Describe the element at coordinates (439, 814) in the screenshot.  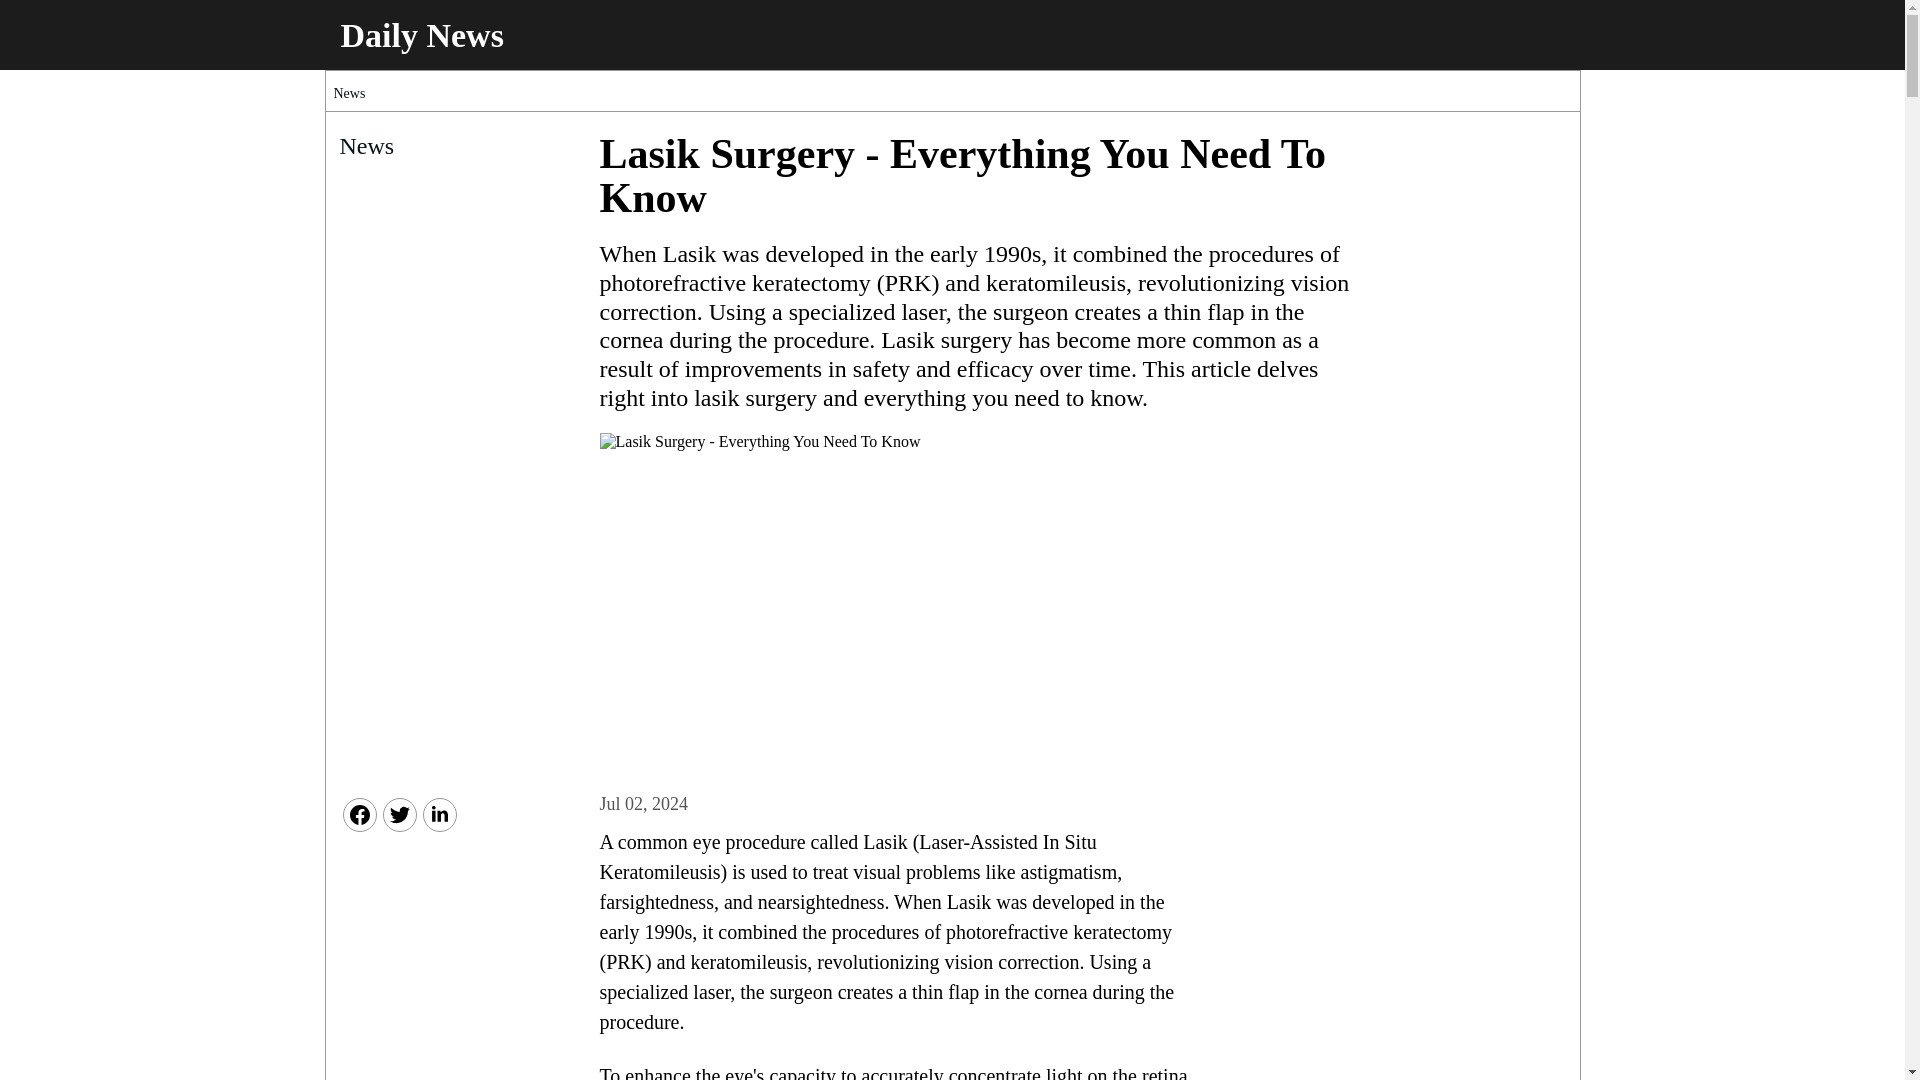
I see `Share this article on LinkedIn` at that location.